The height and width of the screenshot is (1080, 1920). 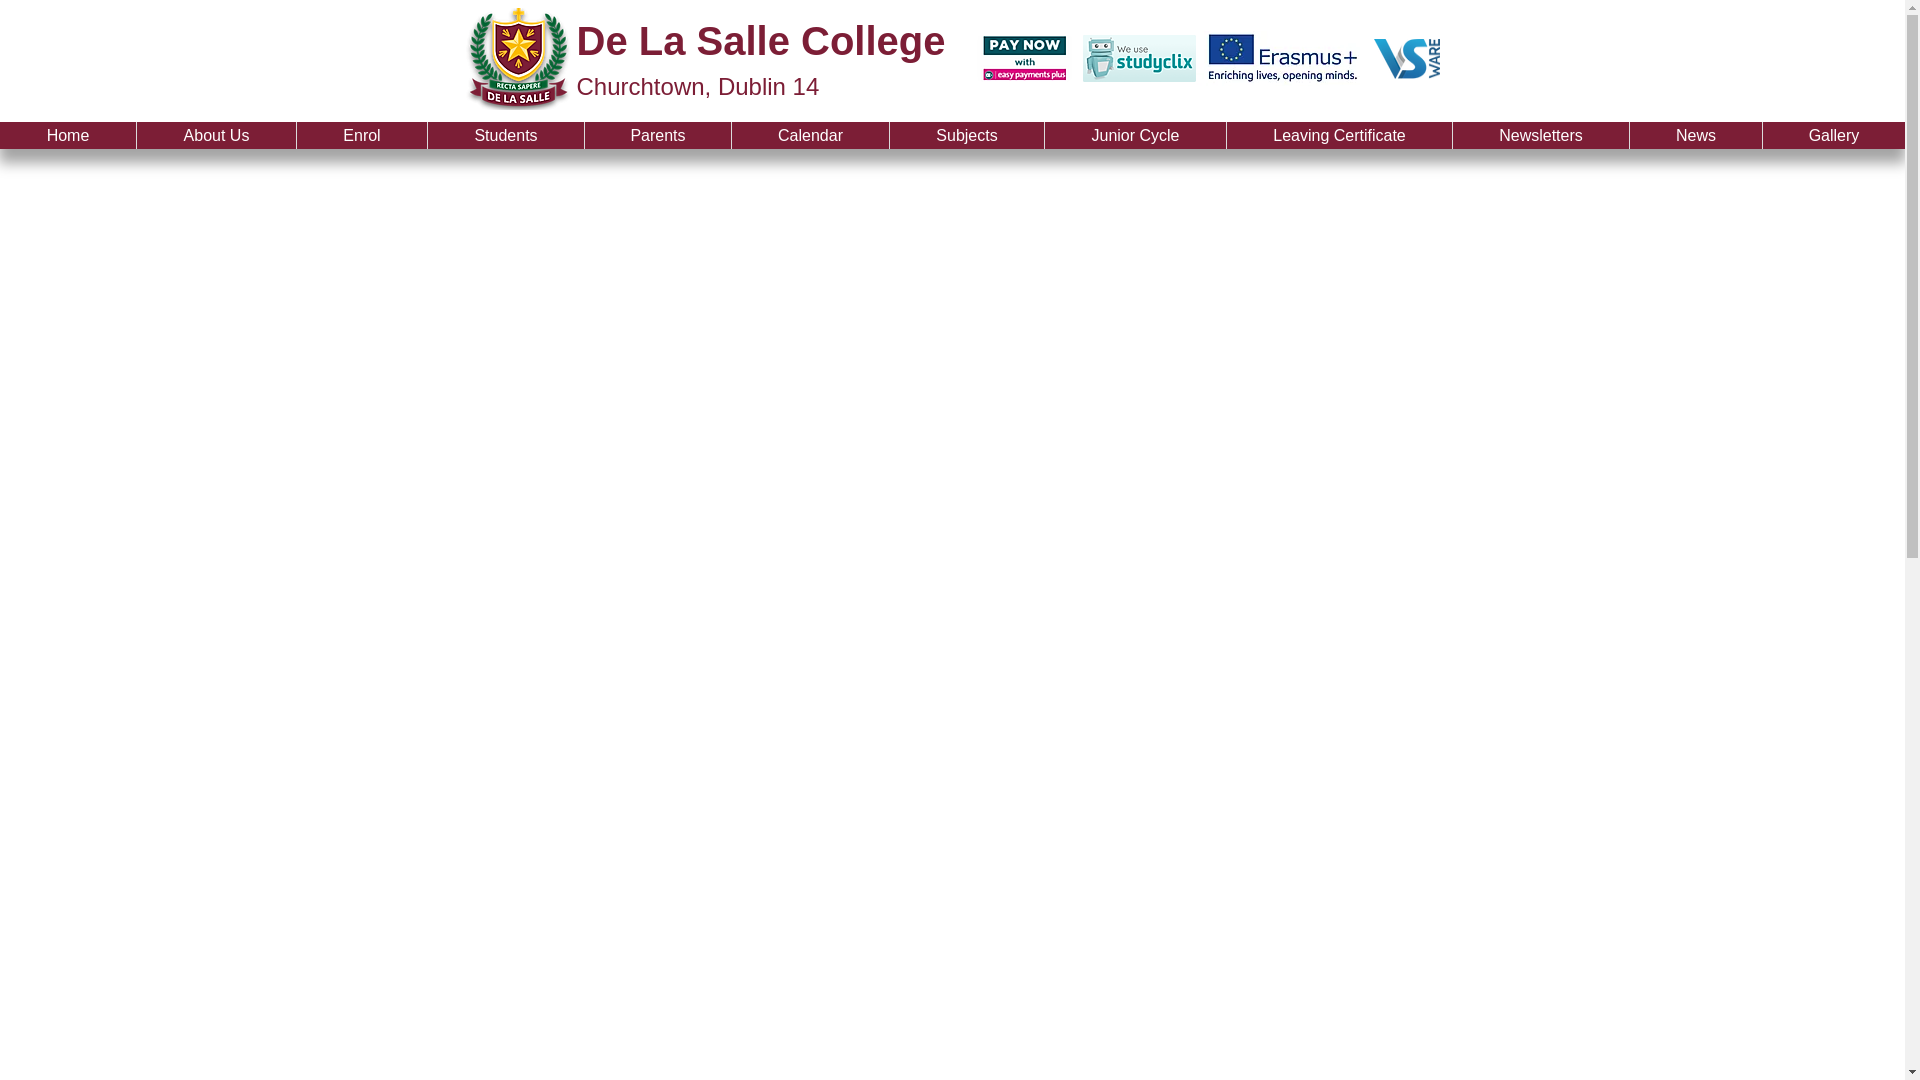 I want to click on Subjects, so click(x=966, y=136).